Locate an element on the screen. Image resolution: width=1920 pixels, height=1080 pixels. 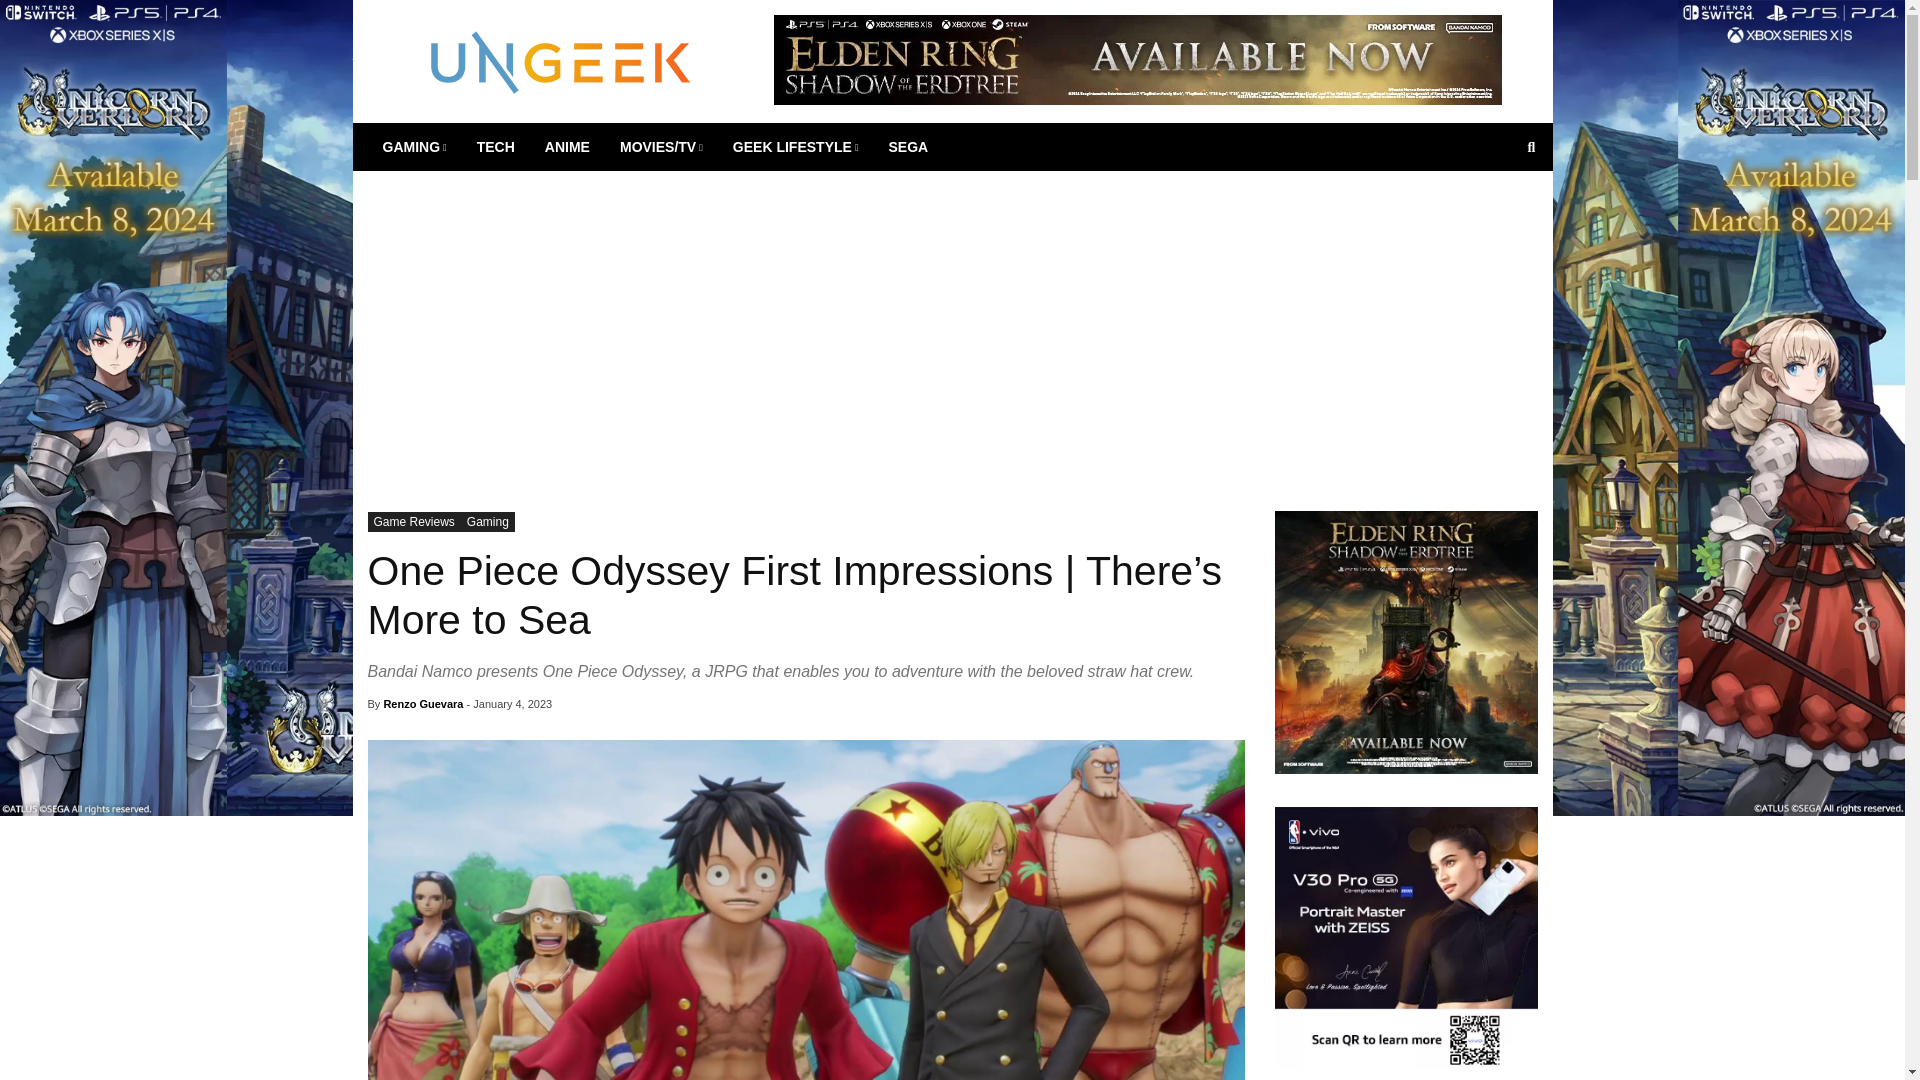
UnGeek is located at coordinates (561, 61).